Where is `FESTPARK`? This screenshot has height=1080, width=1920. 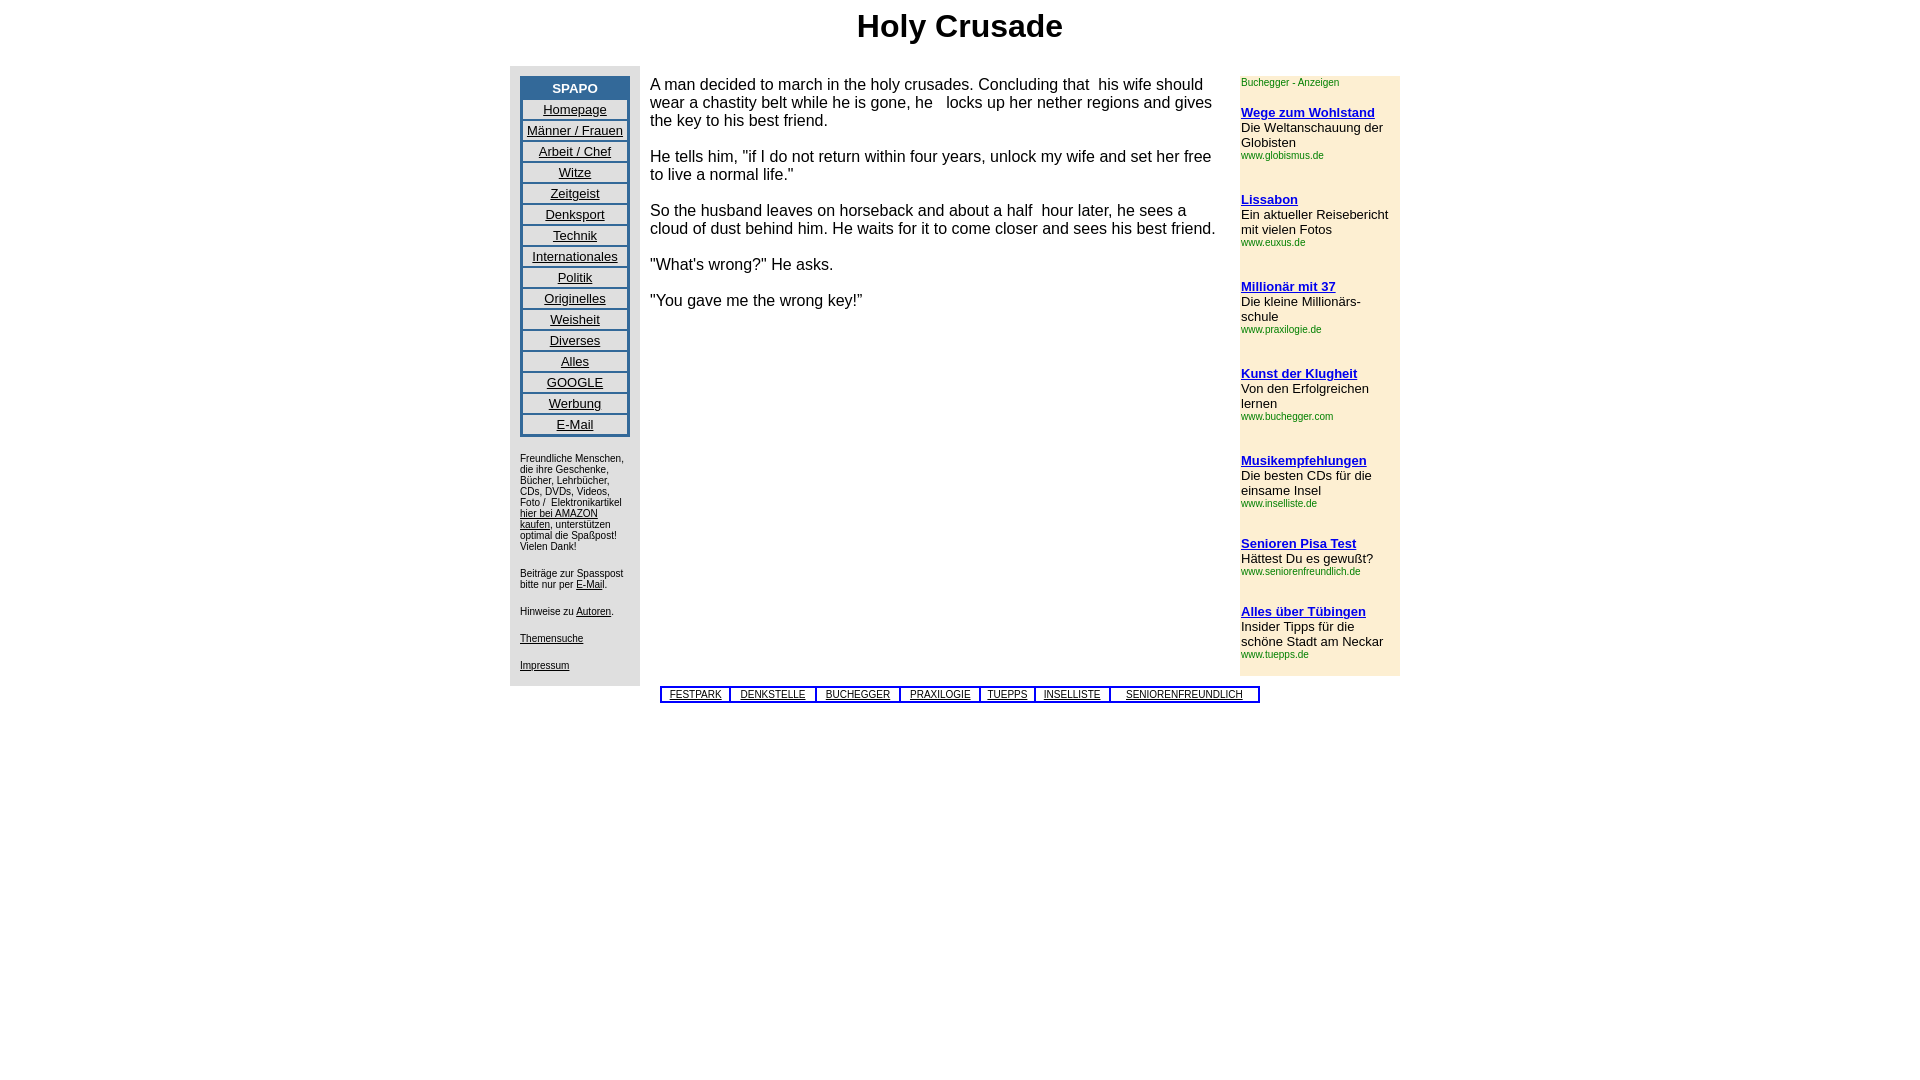
FESTPARK is located at coordinates (696, 694).